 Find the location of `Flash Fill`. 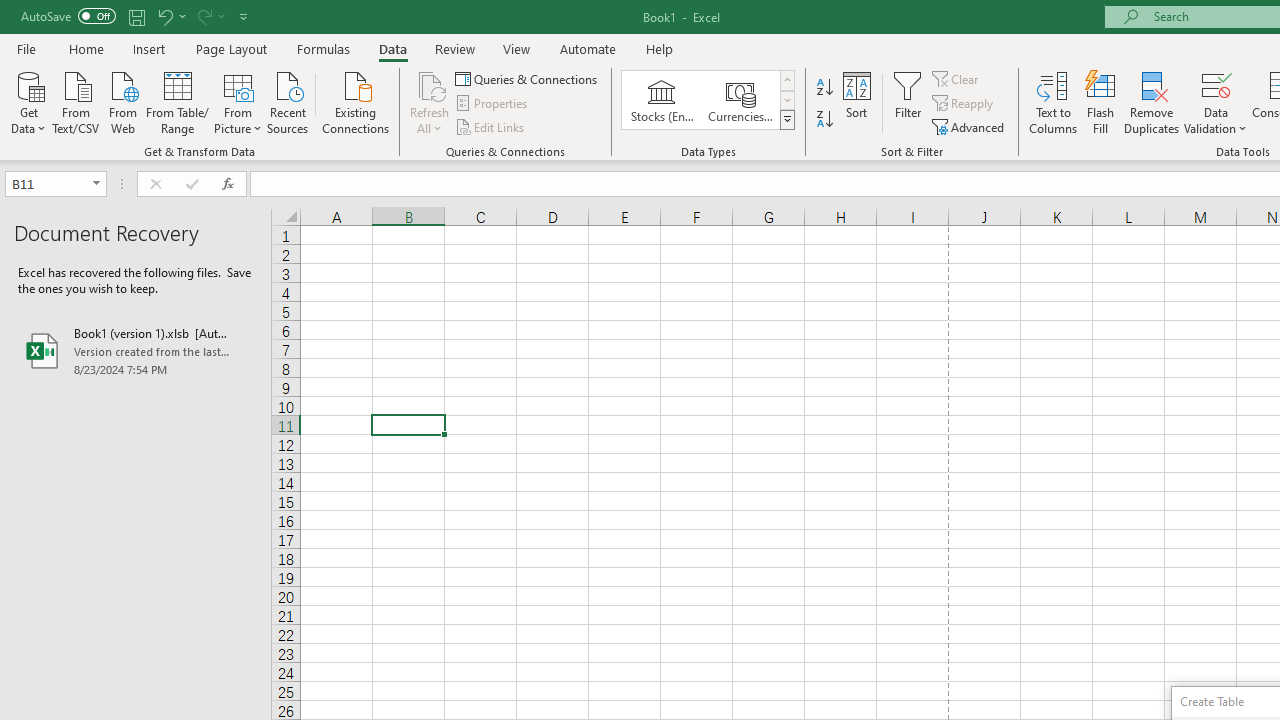

Flash Fill is located at coordinates (1101, 102).